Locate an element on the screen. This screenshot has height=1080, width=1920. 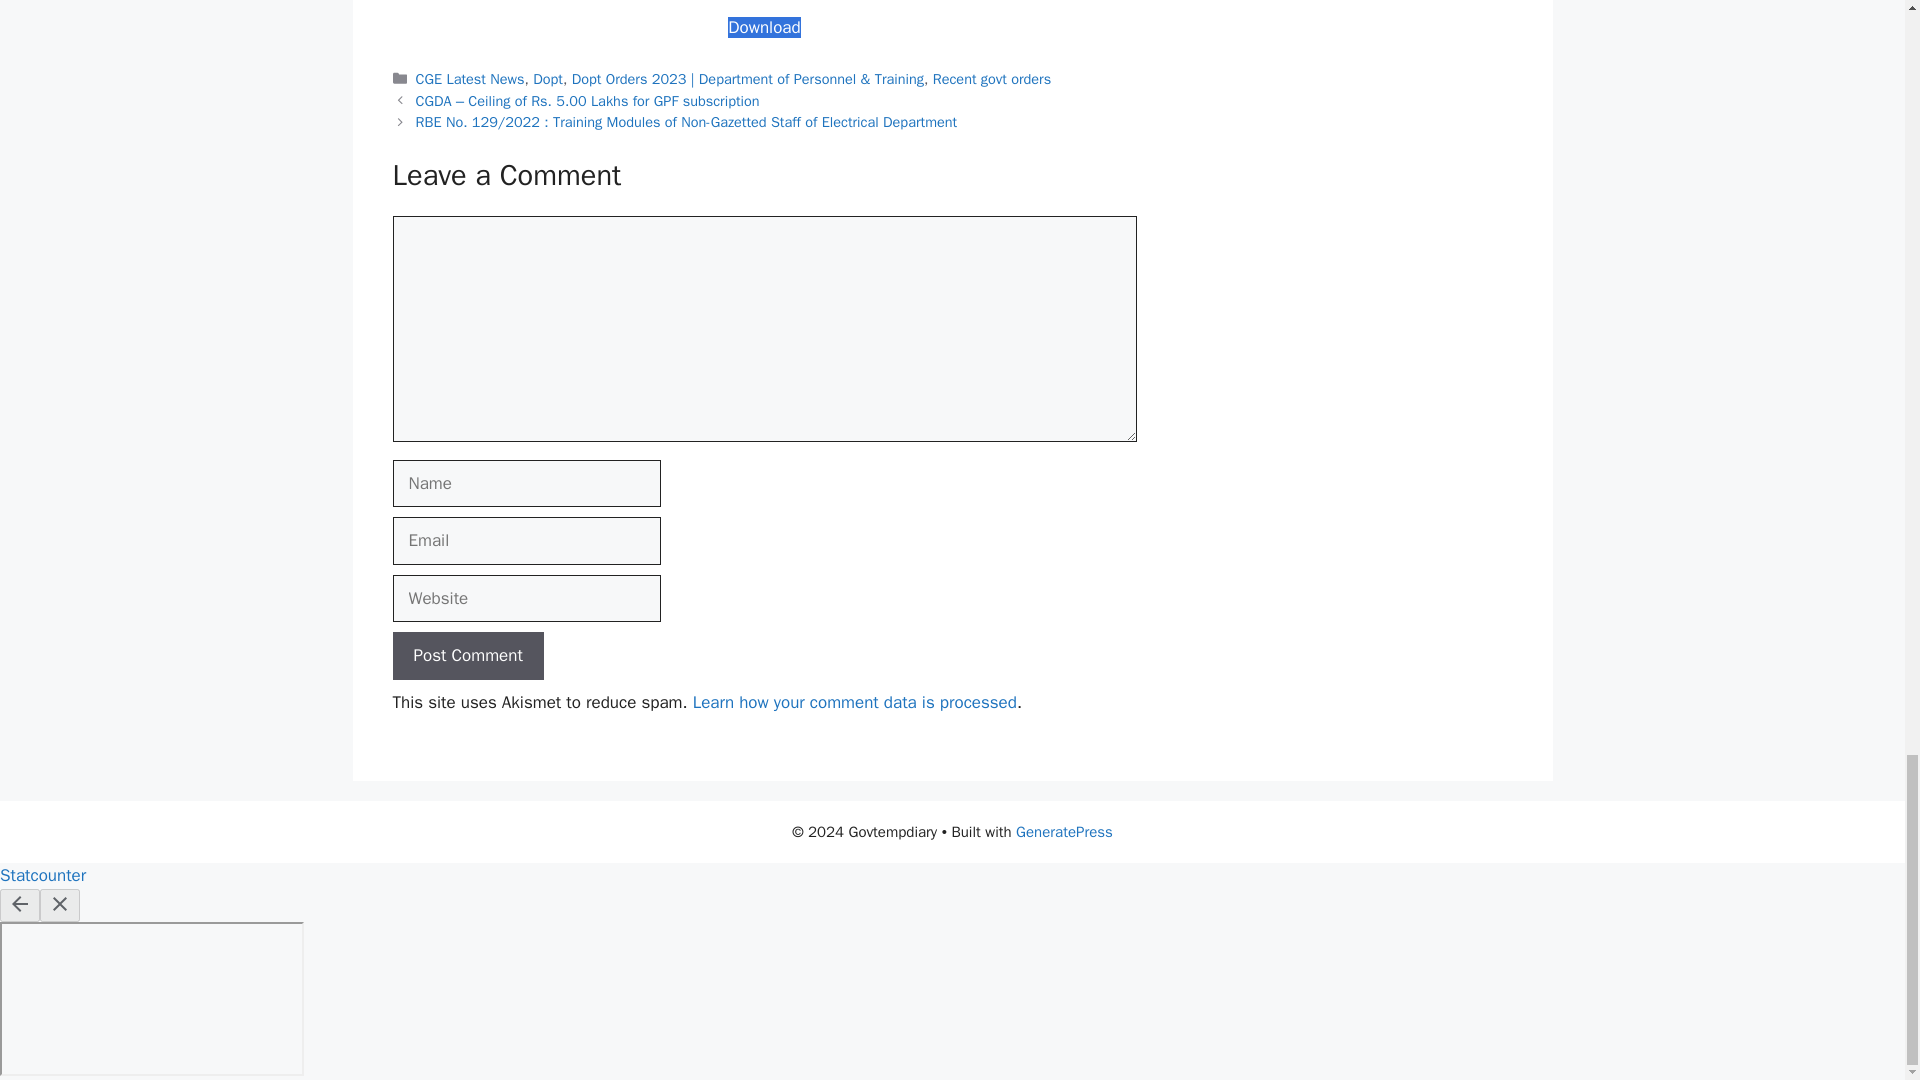
Learn how your comment data is processed is located at coordinates (855, 702).